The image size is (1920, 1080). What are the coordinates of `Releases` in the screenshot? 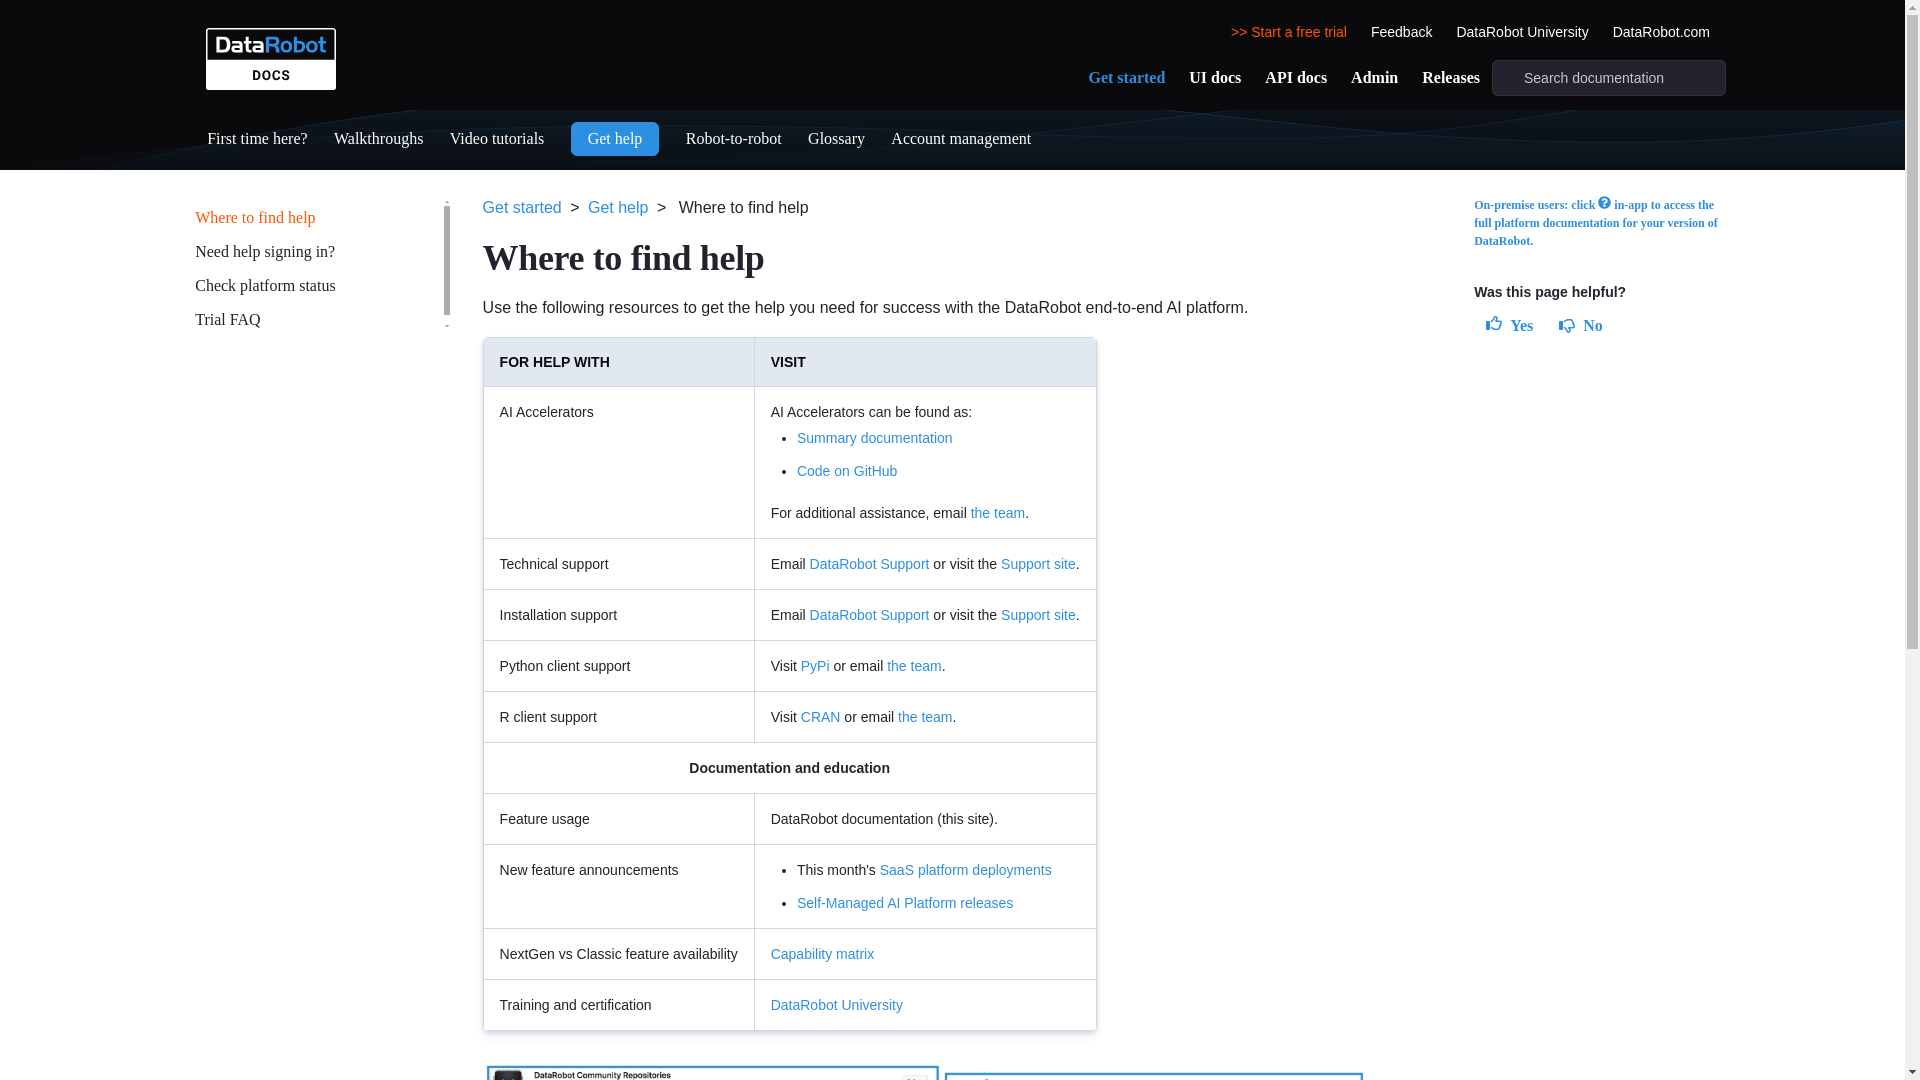 It's located at (1450, 77).